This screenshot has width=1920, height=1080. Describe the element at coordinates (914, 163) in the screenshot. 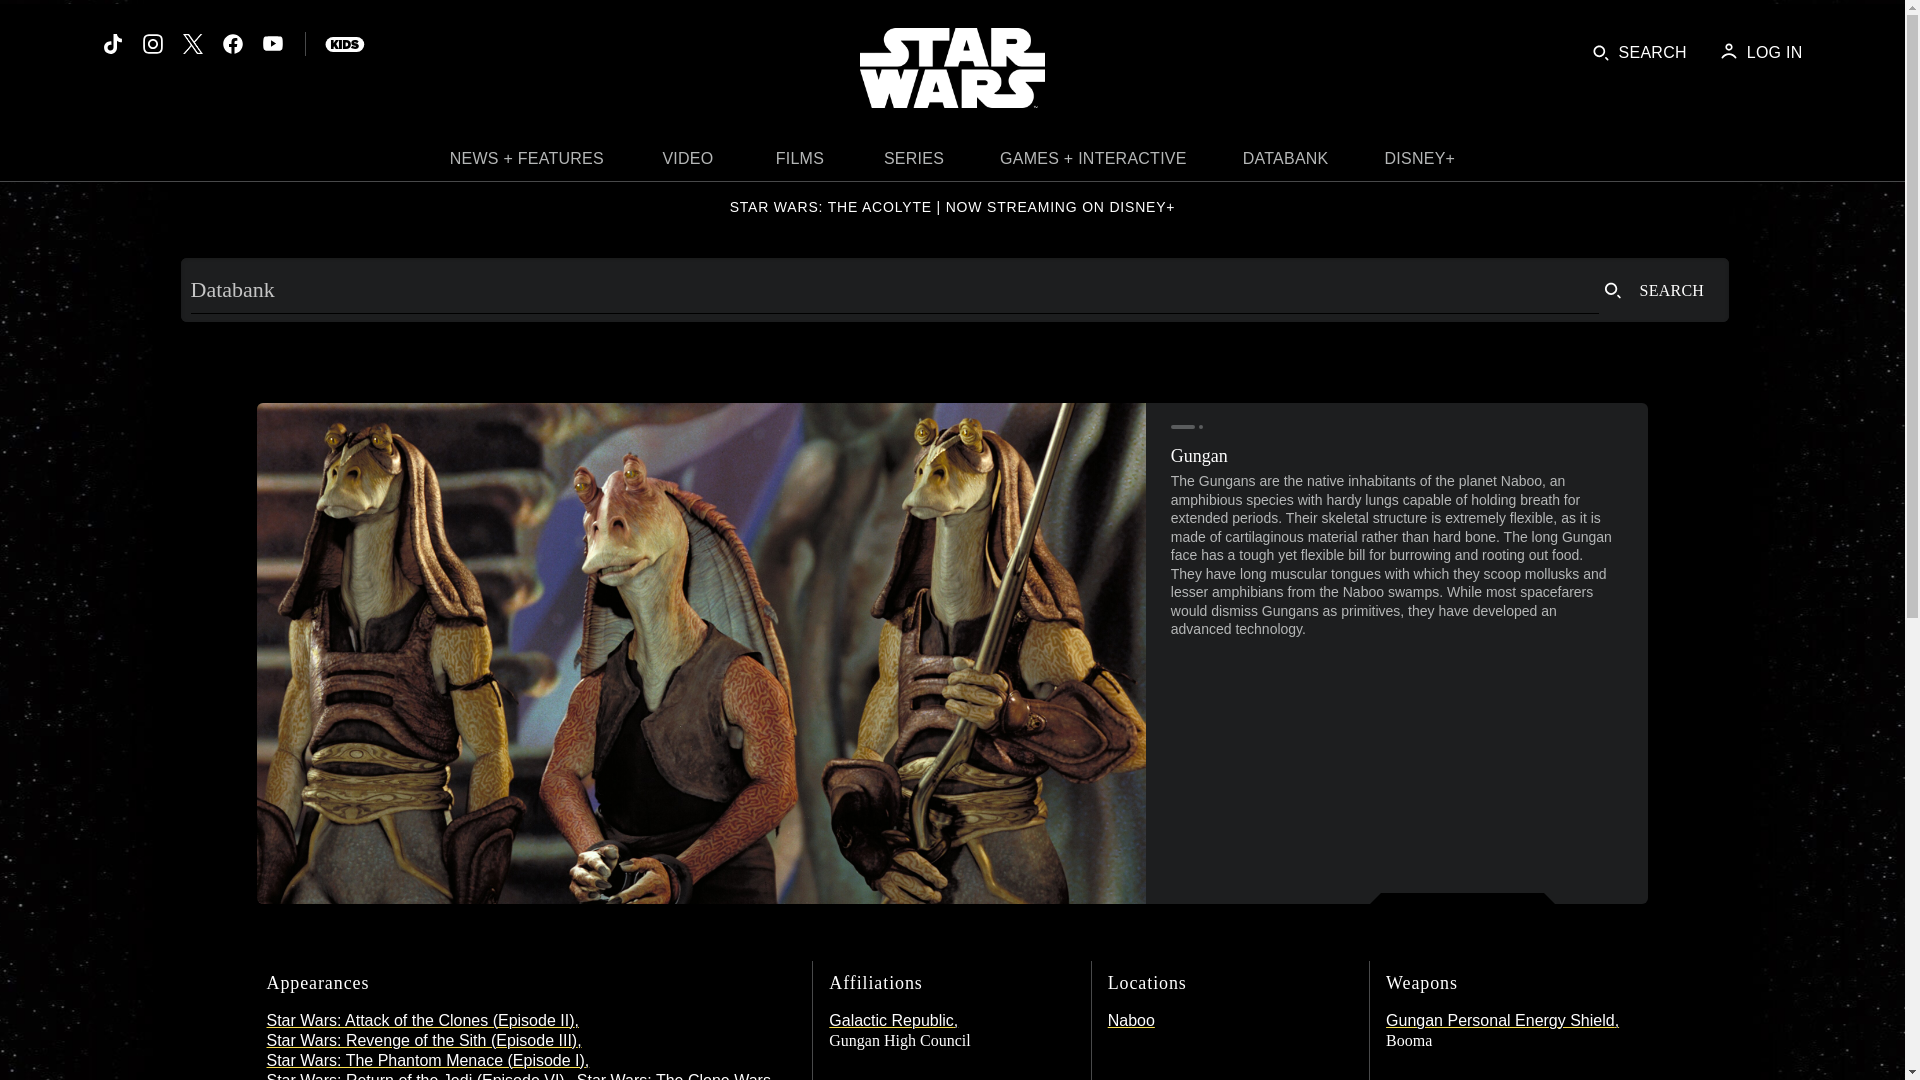

I see `SERIES` at that location.